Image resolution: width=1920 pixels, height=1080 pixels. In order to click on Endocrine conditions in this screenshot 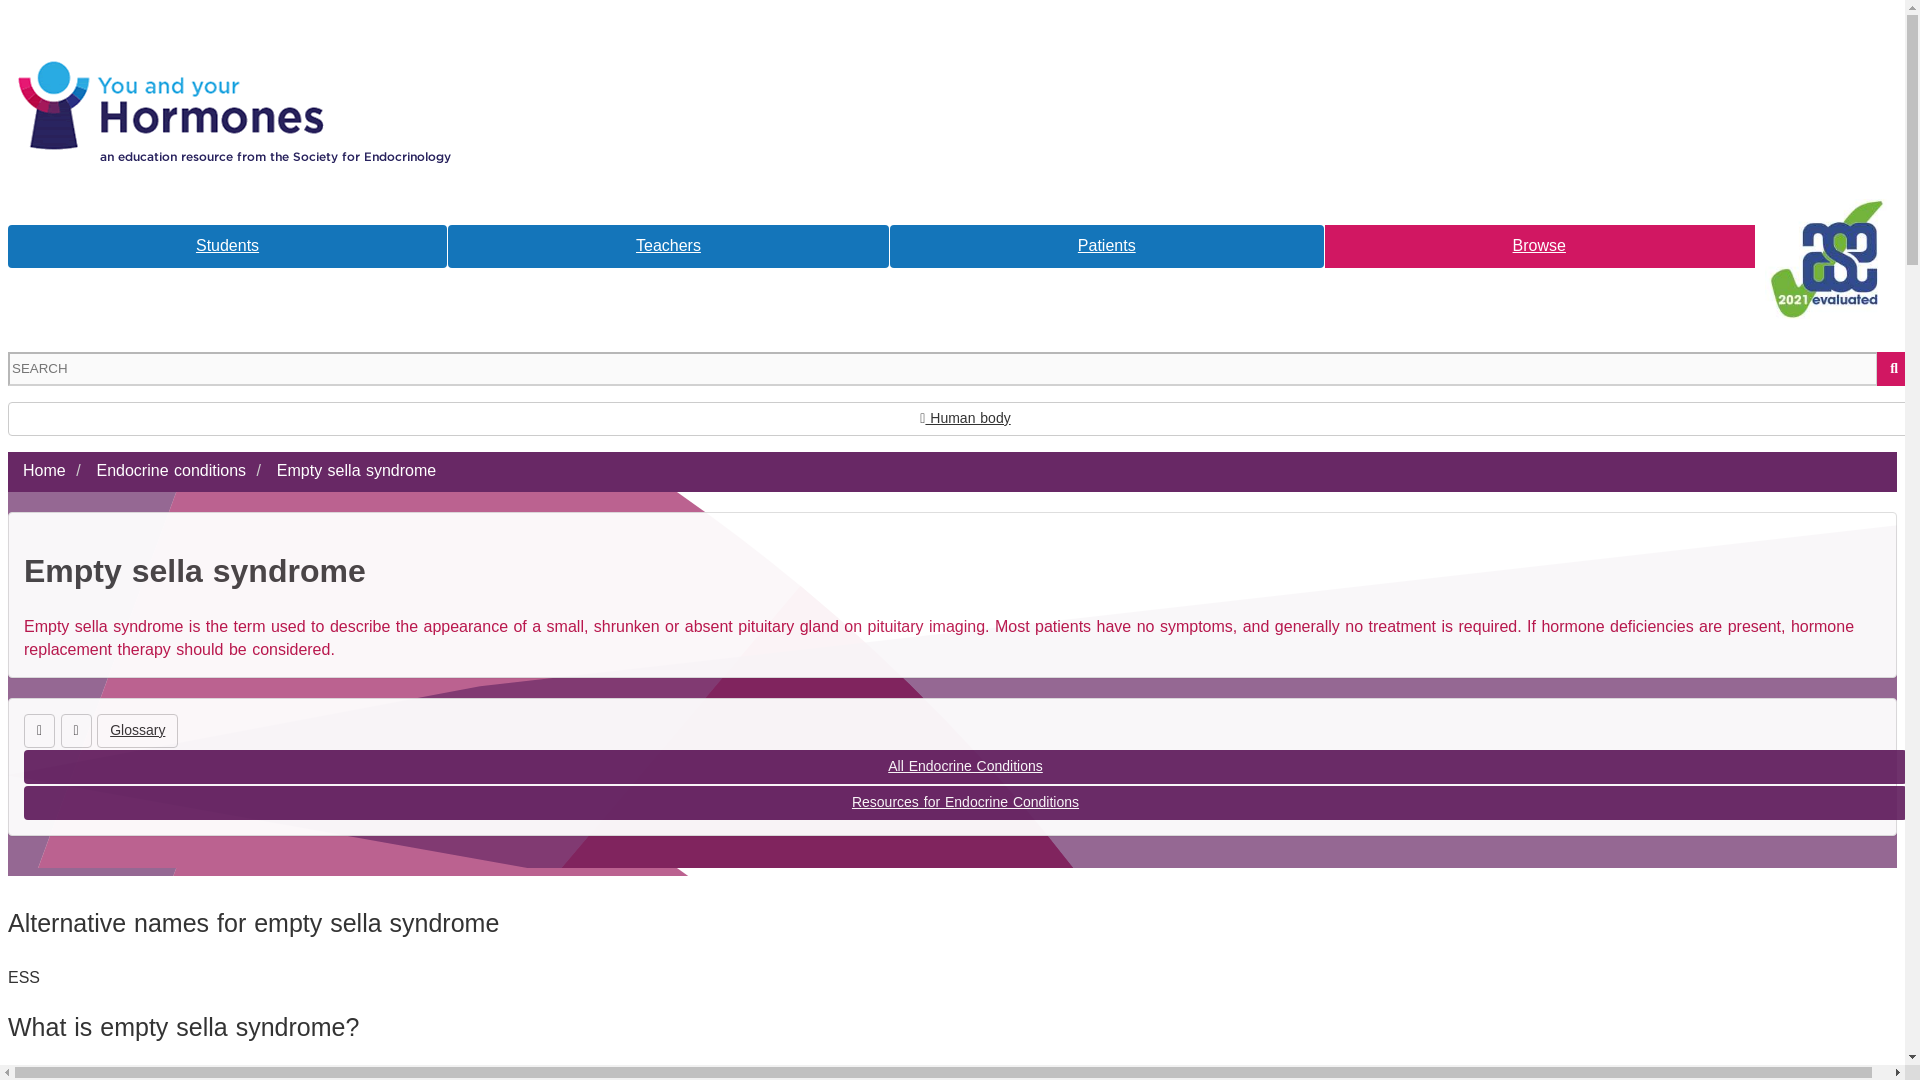, I will do `click(170, 470)`.